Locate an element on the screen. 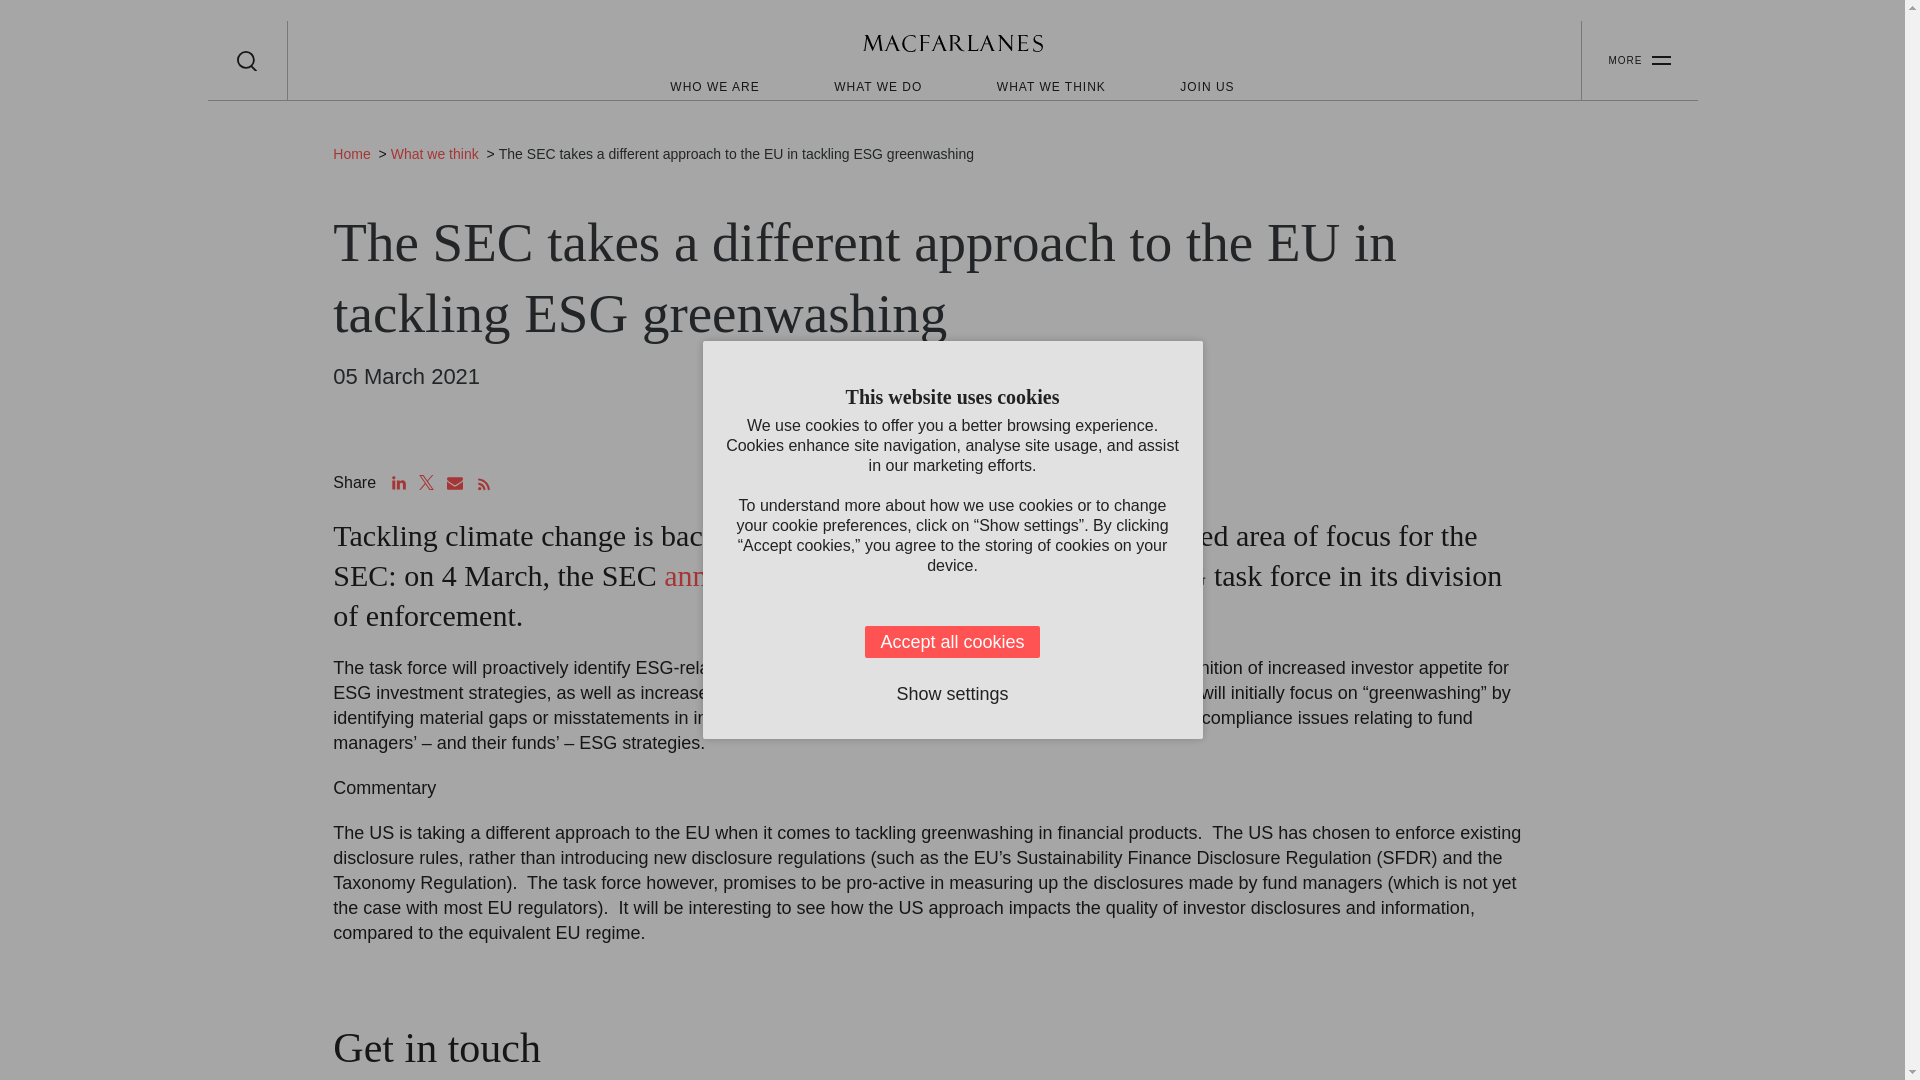 The height and width of the screenshot is (1080, 1920). Search is located at coordinates (246, 60).